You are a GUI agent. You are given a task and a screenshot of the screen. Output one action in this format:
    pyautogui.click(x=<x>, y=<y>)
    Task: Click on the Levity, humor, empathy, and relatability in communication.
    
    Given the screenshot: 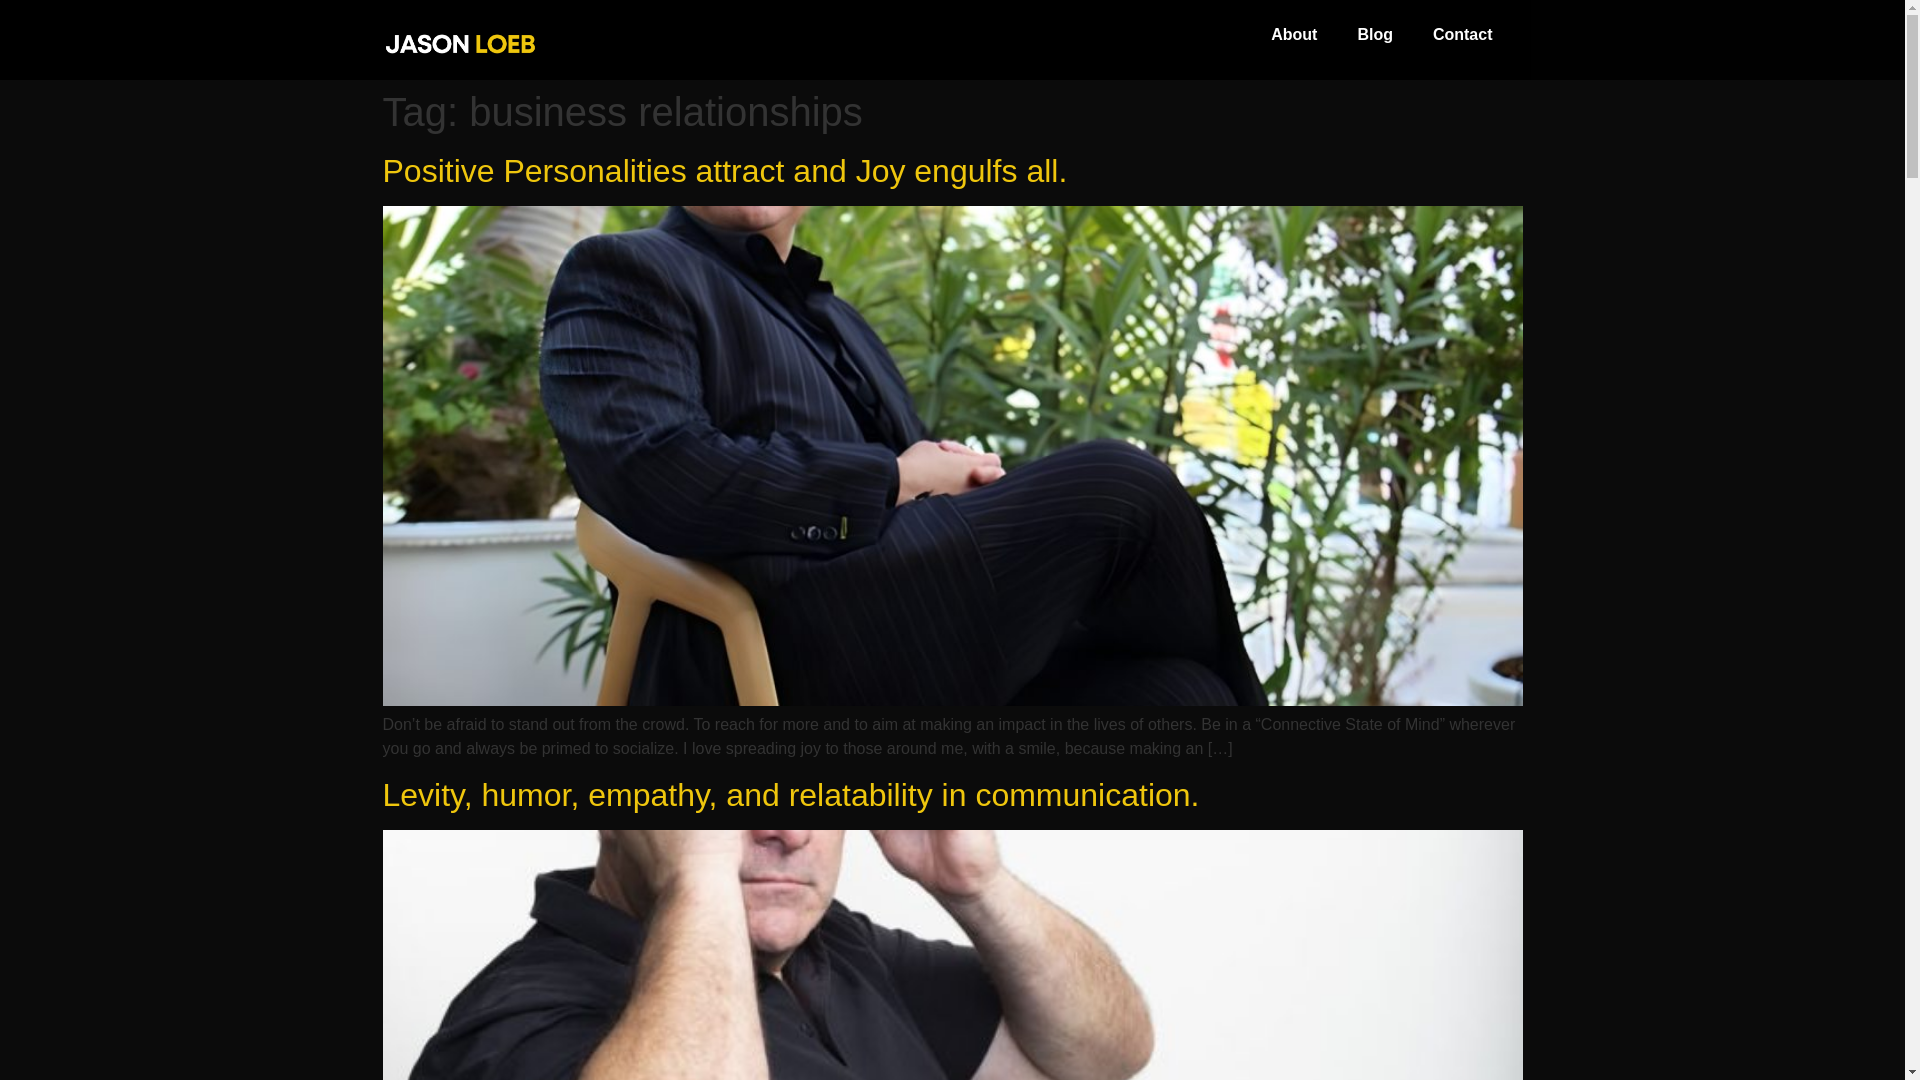 What is the action you would take?
    pyautogui.click(x=790, y=794)
    